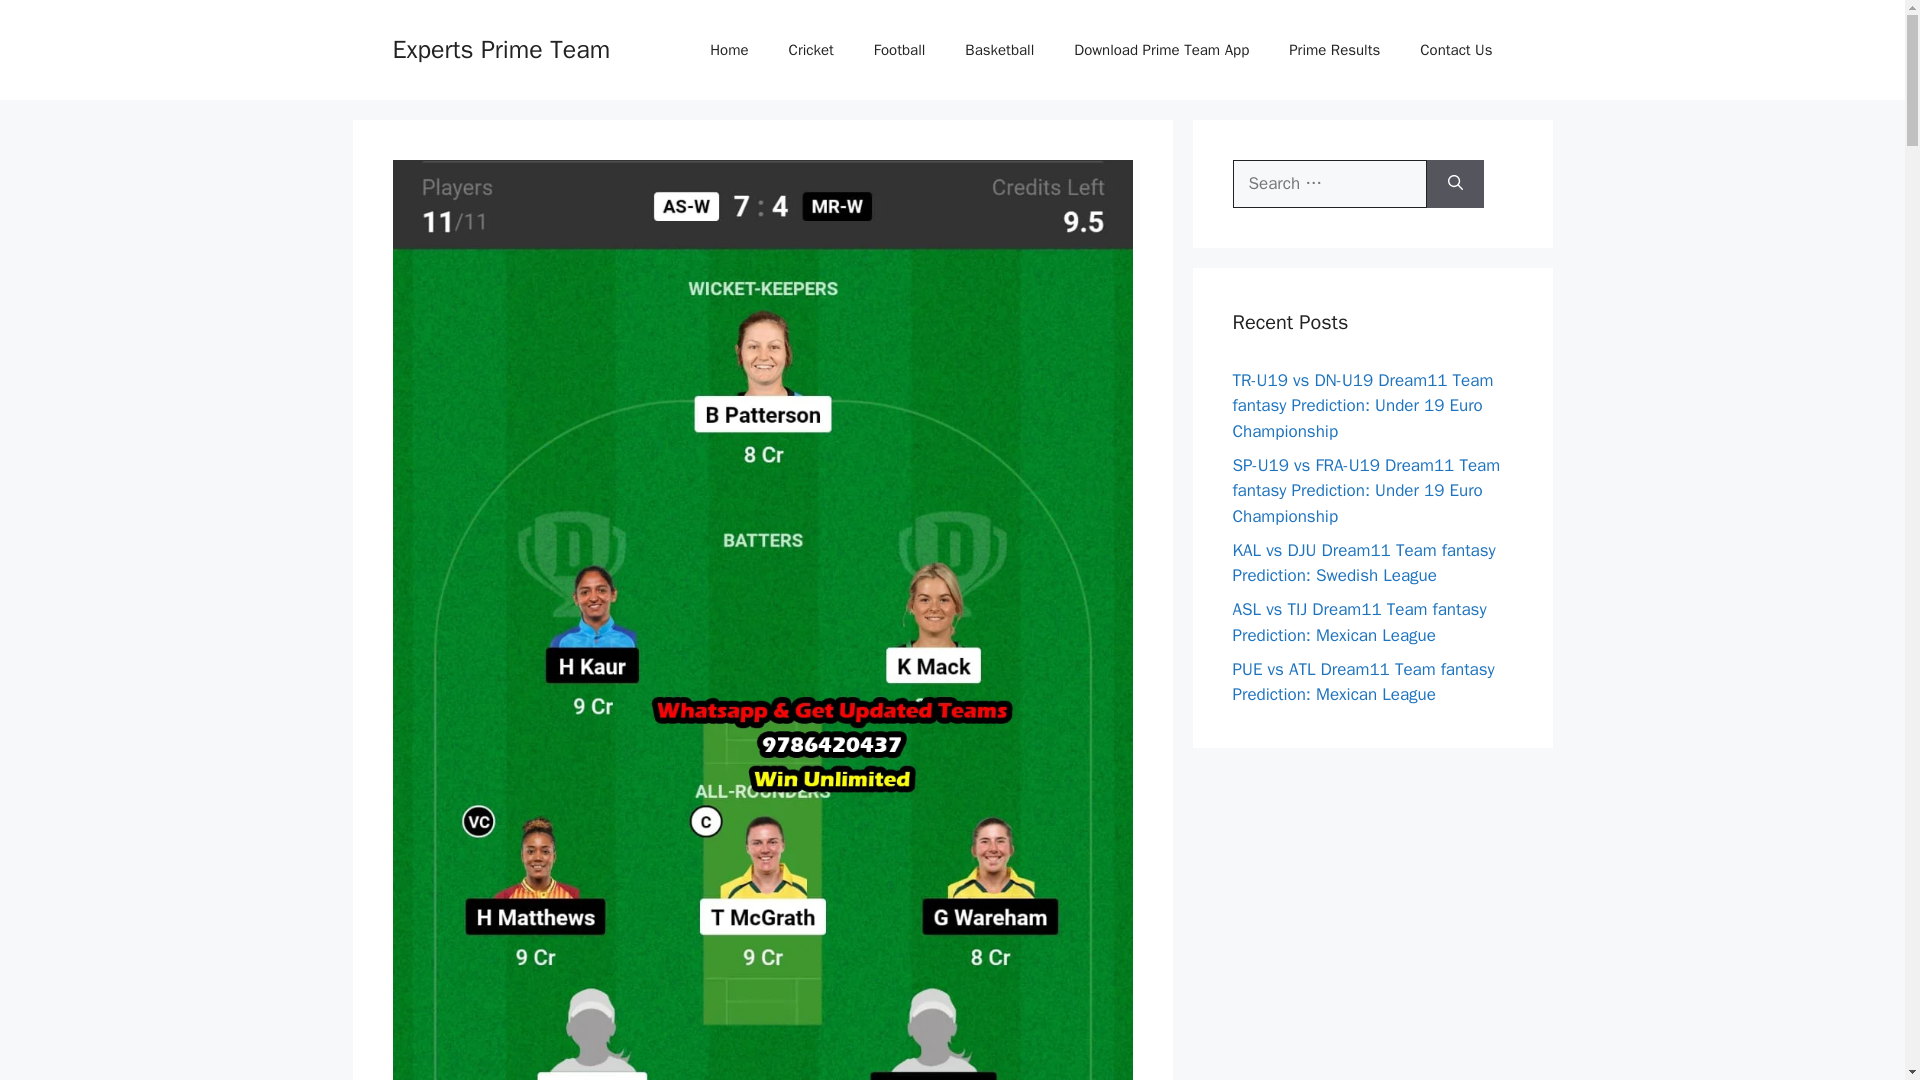  Describe the element at coordinates (900, 50) in the screenshot. I see `Football` at that location.